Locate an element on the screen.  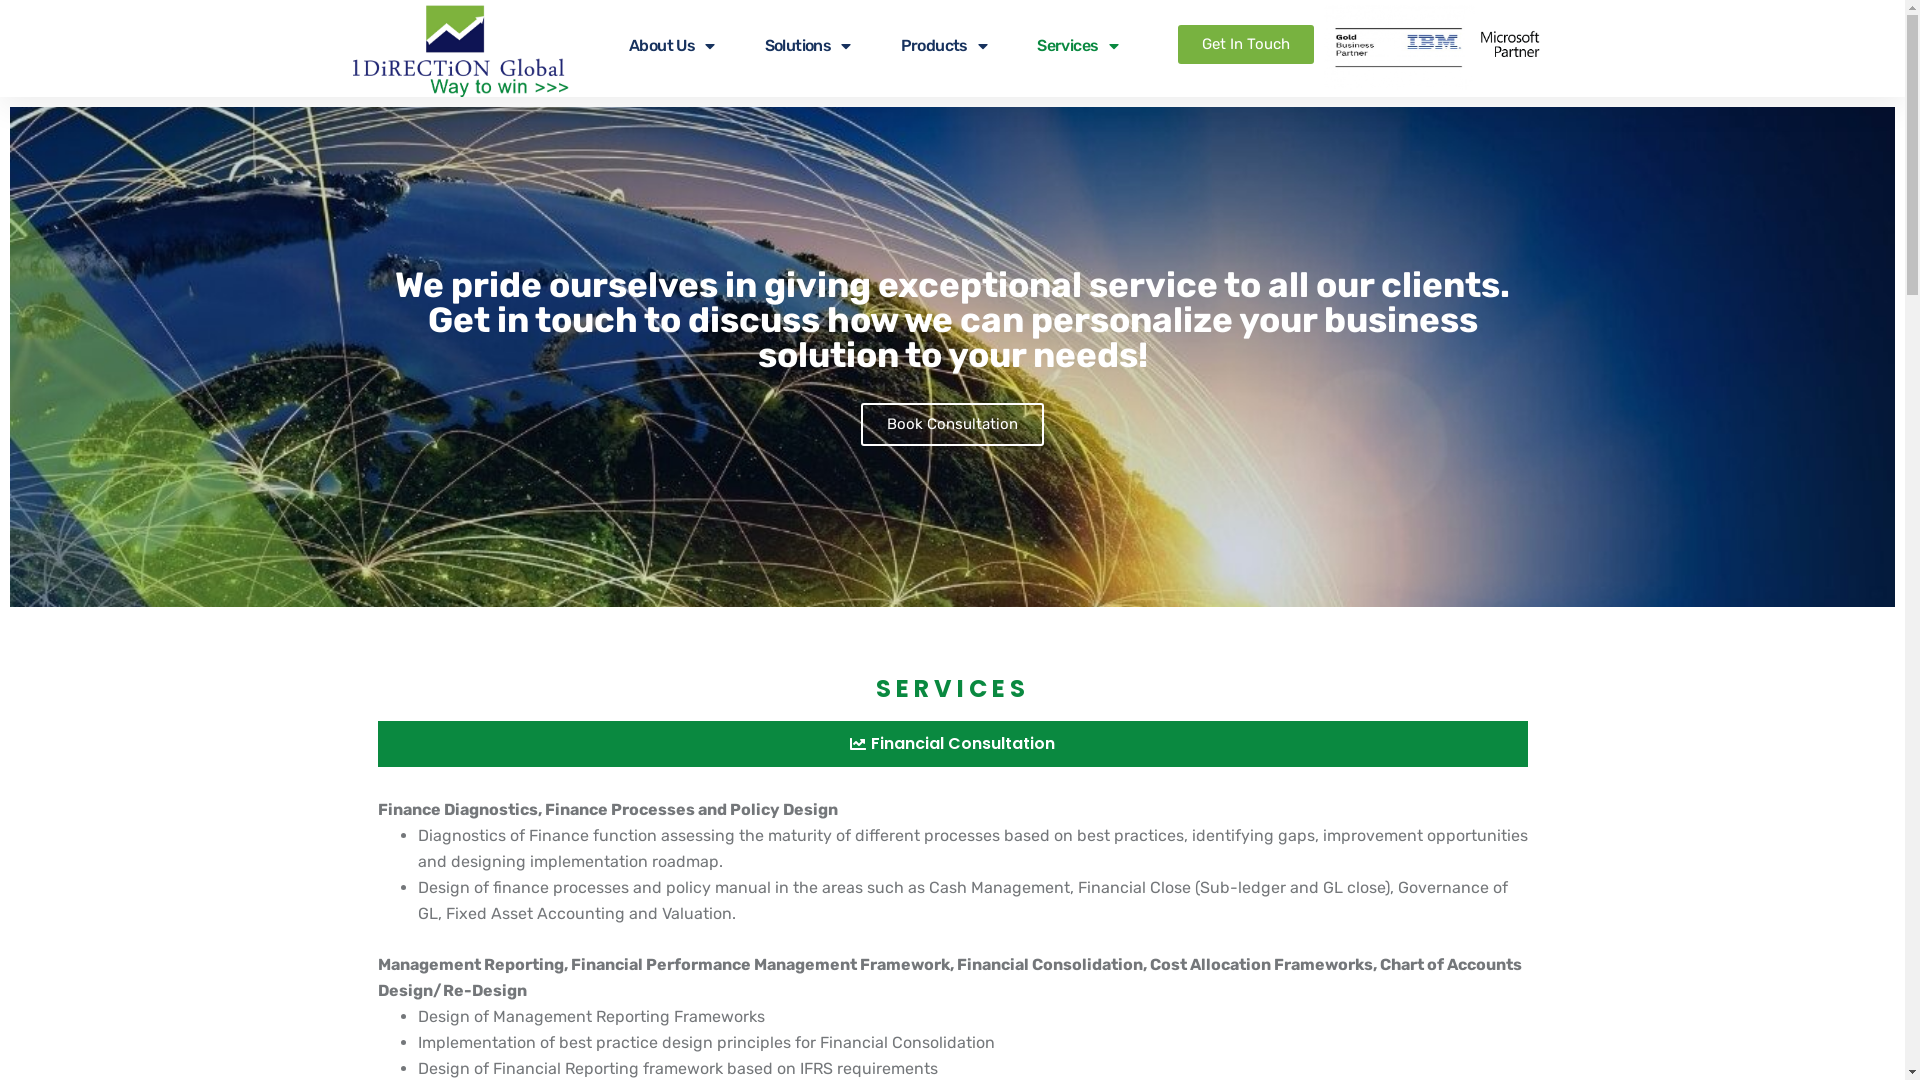
Products is located at coordinates (944, 46).